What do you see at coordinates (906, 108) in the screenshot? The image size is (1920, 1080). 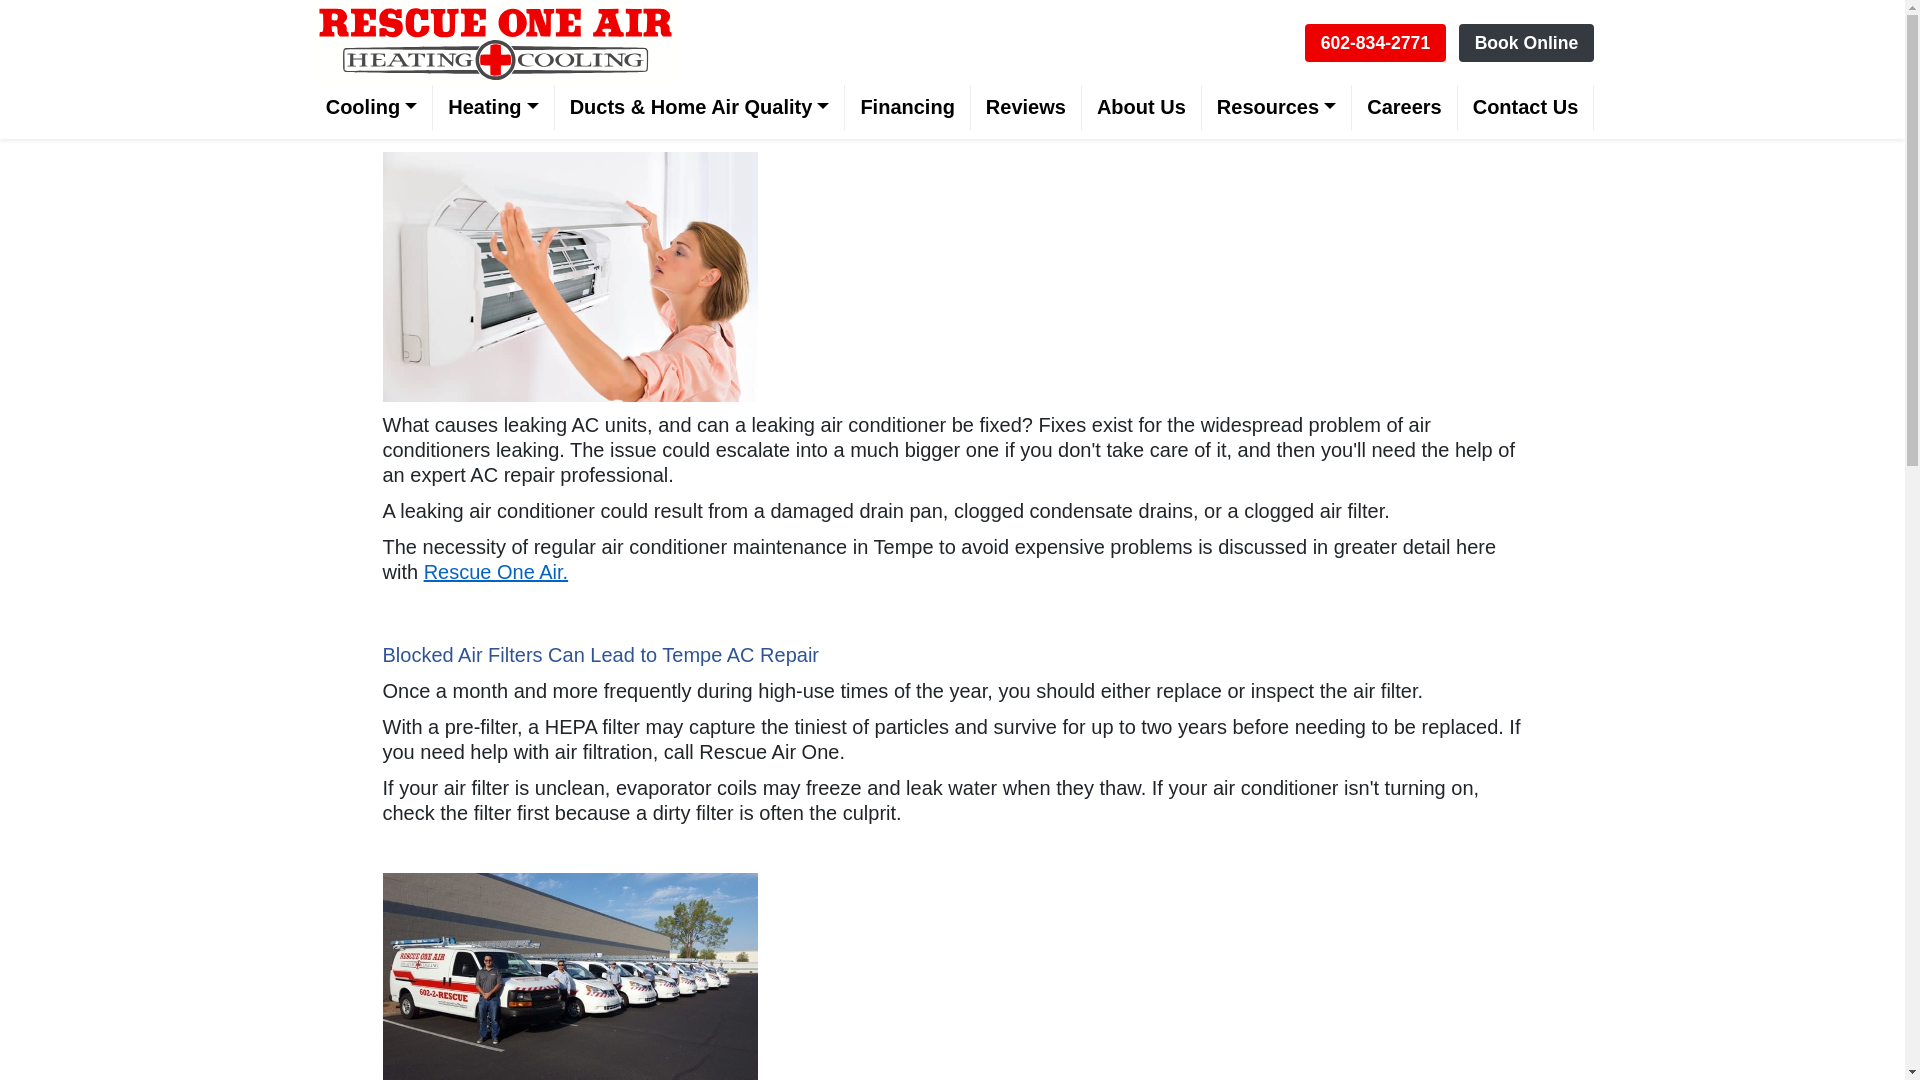 I see `Financing` at bounding box center [906, 108].